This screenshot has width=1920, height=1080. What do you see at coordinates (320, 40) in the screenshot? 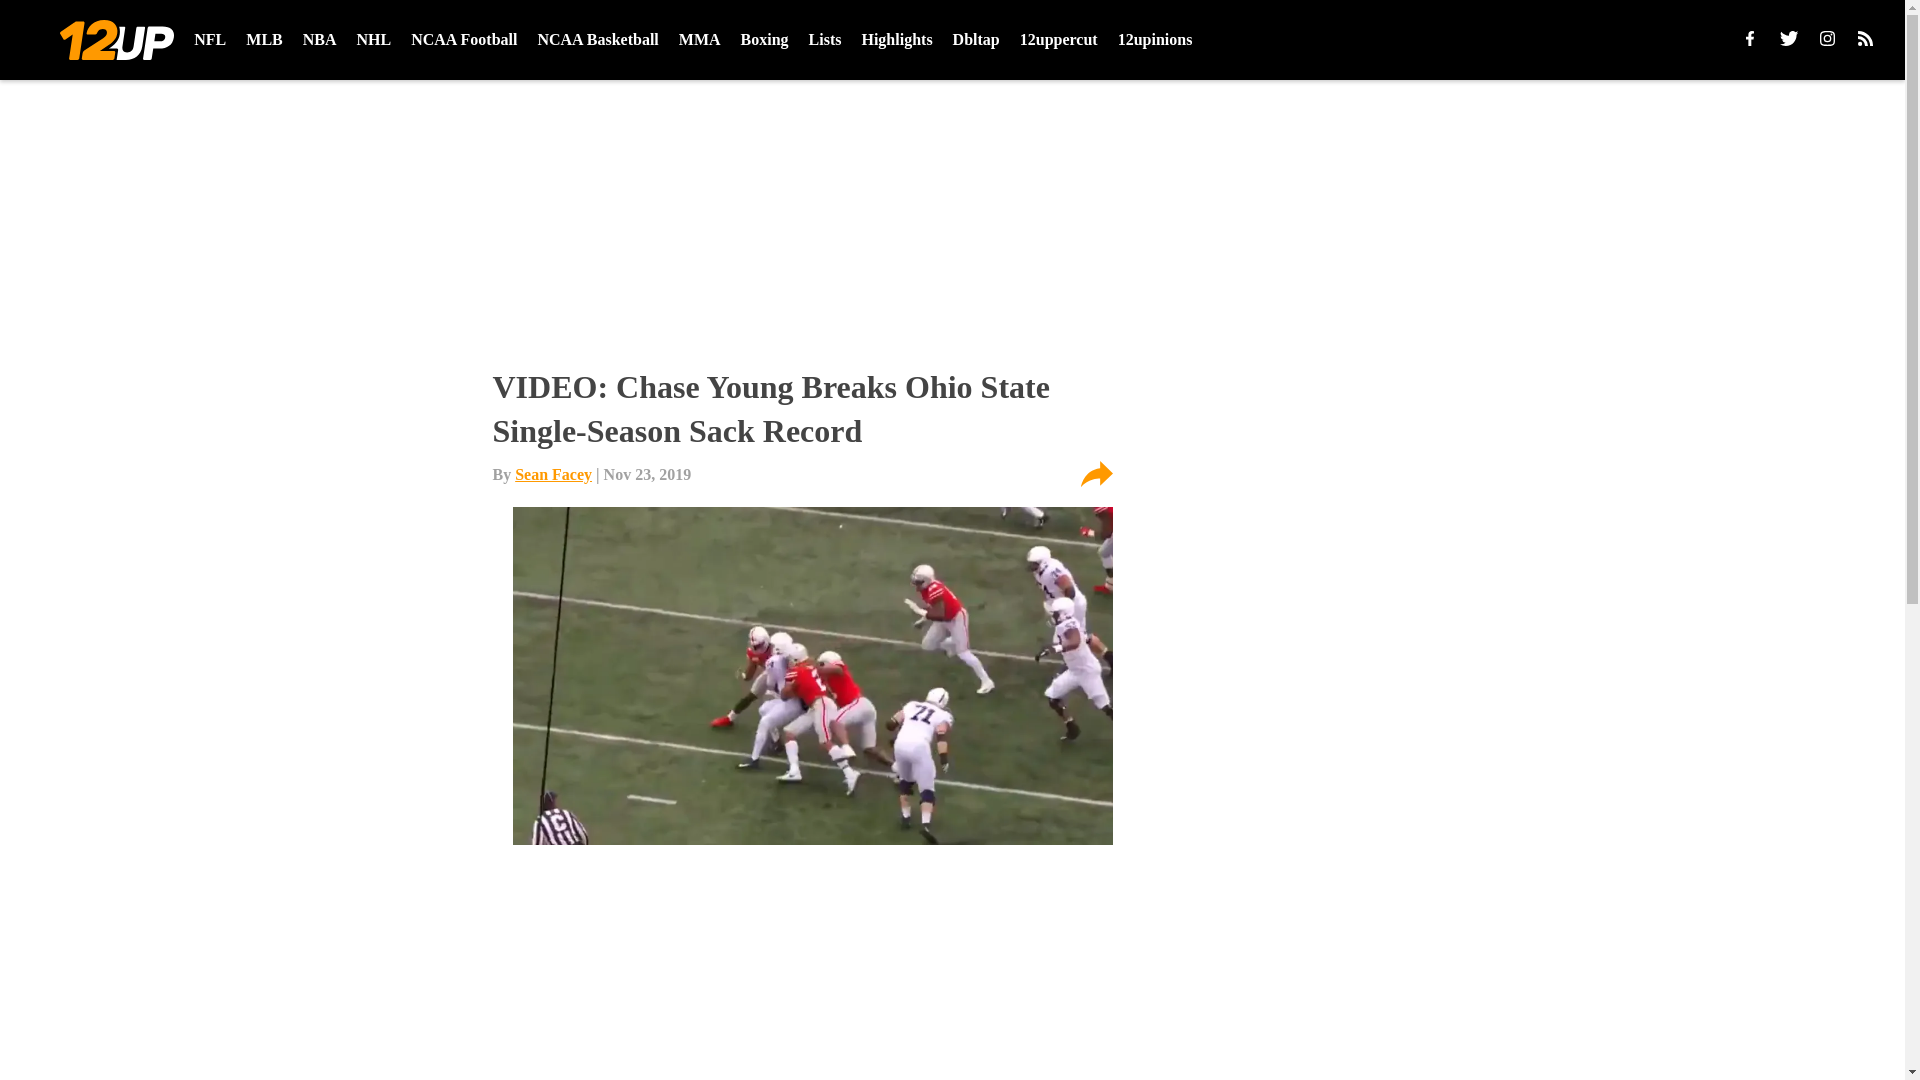
I see `NBA` at bounding box center [320, 40].